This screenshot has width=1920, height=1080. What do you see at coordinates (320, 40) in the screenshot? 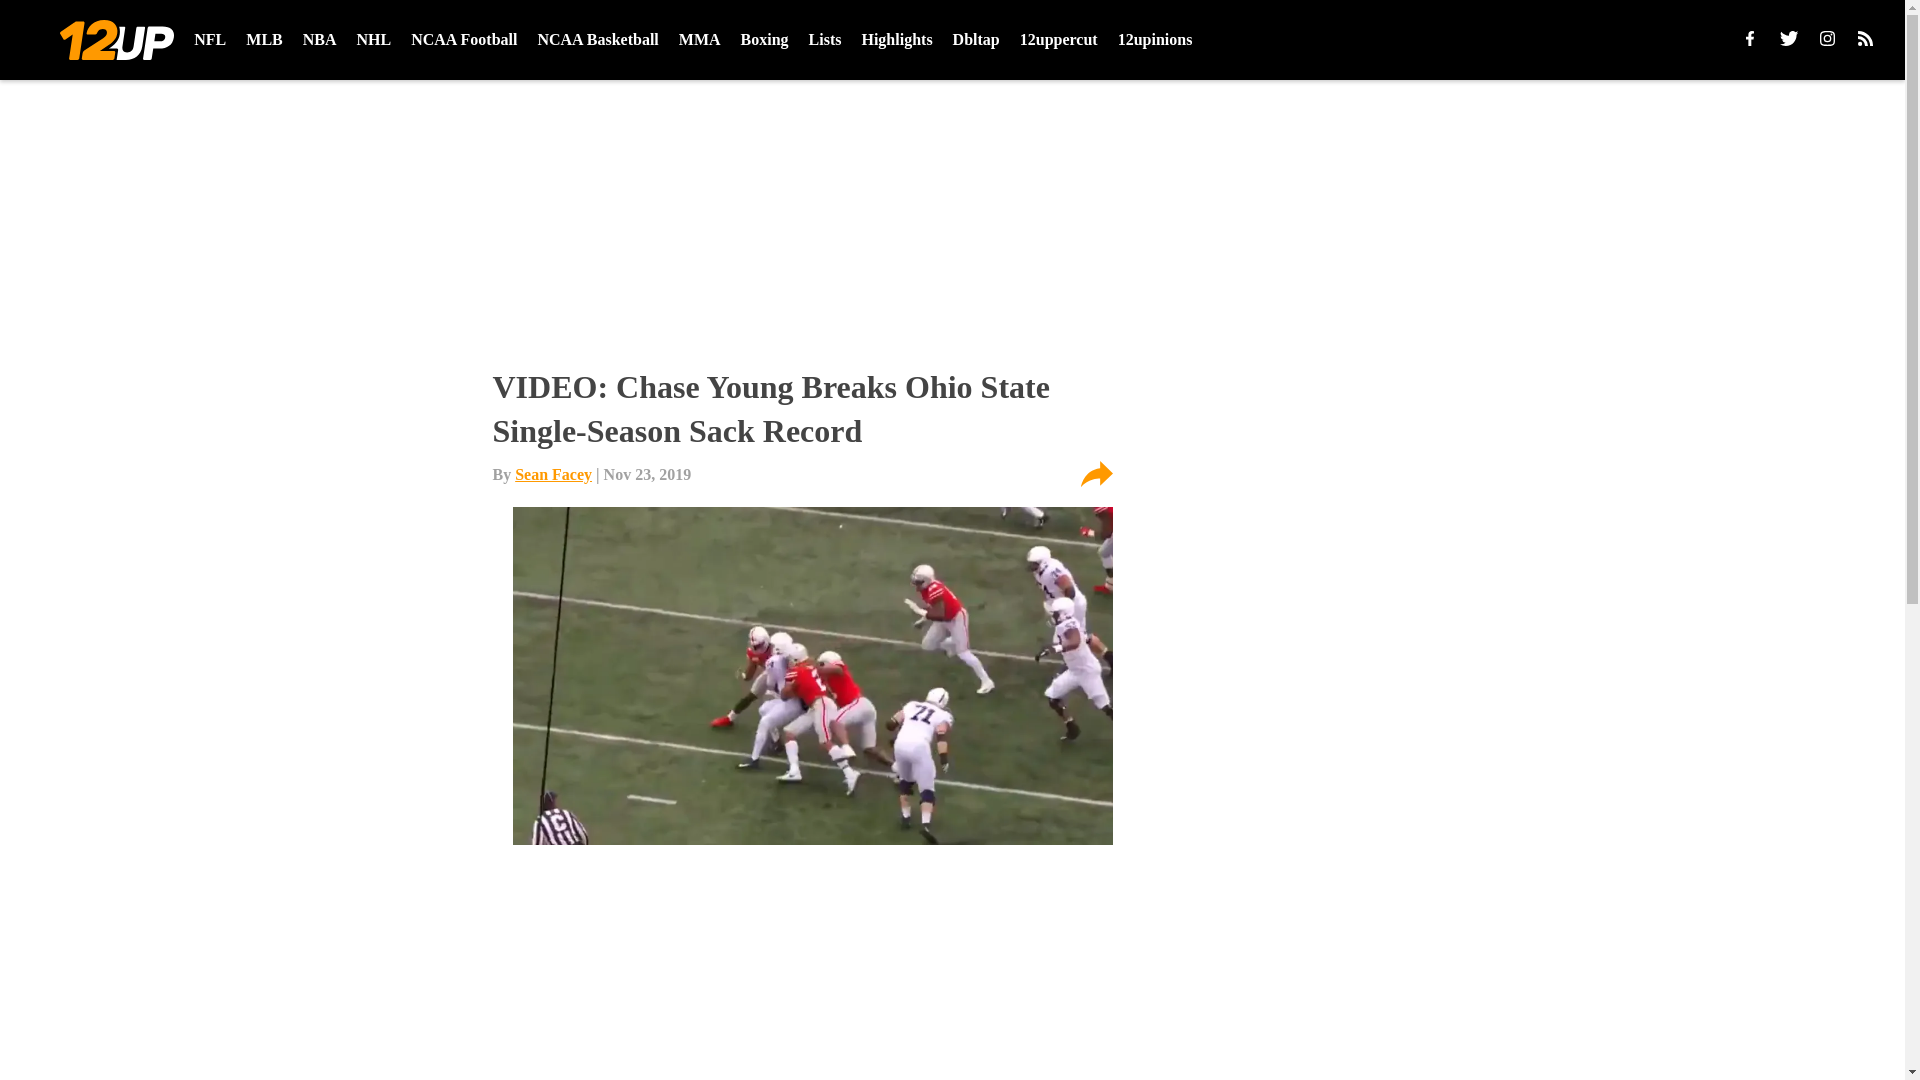
I see `NBA` at bounding box center [320, 40].